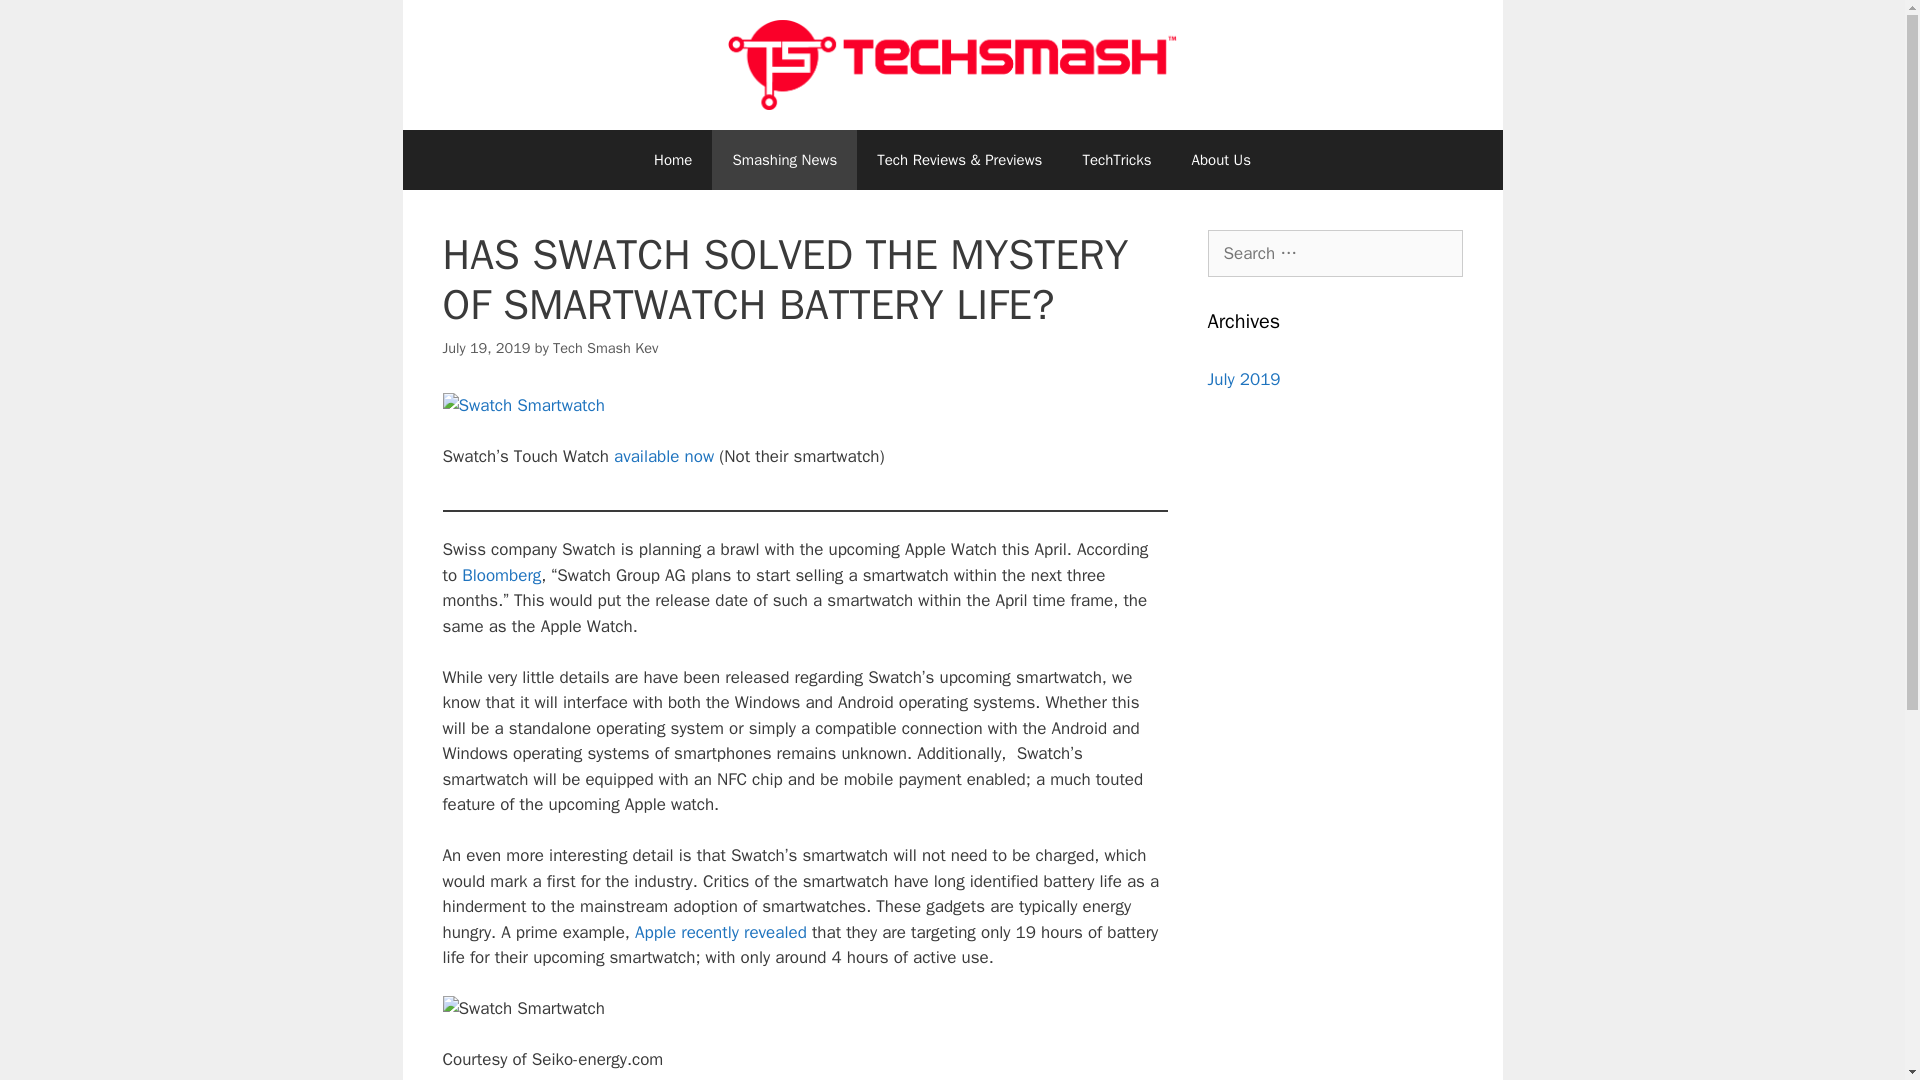 The width and height of the screenshot is (1920, 1080). I want to click on Search, so click(47, 24).